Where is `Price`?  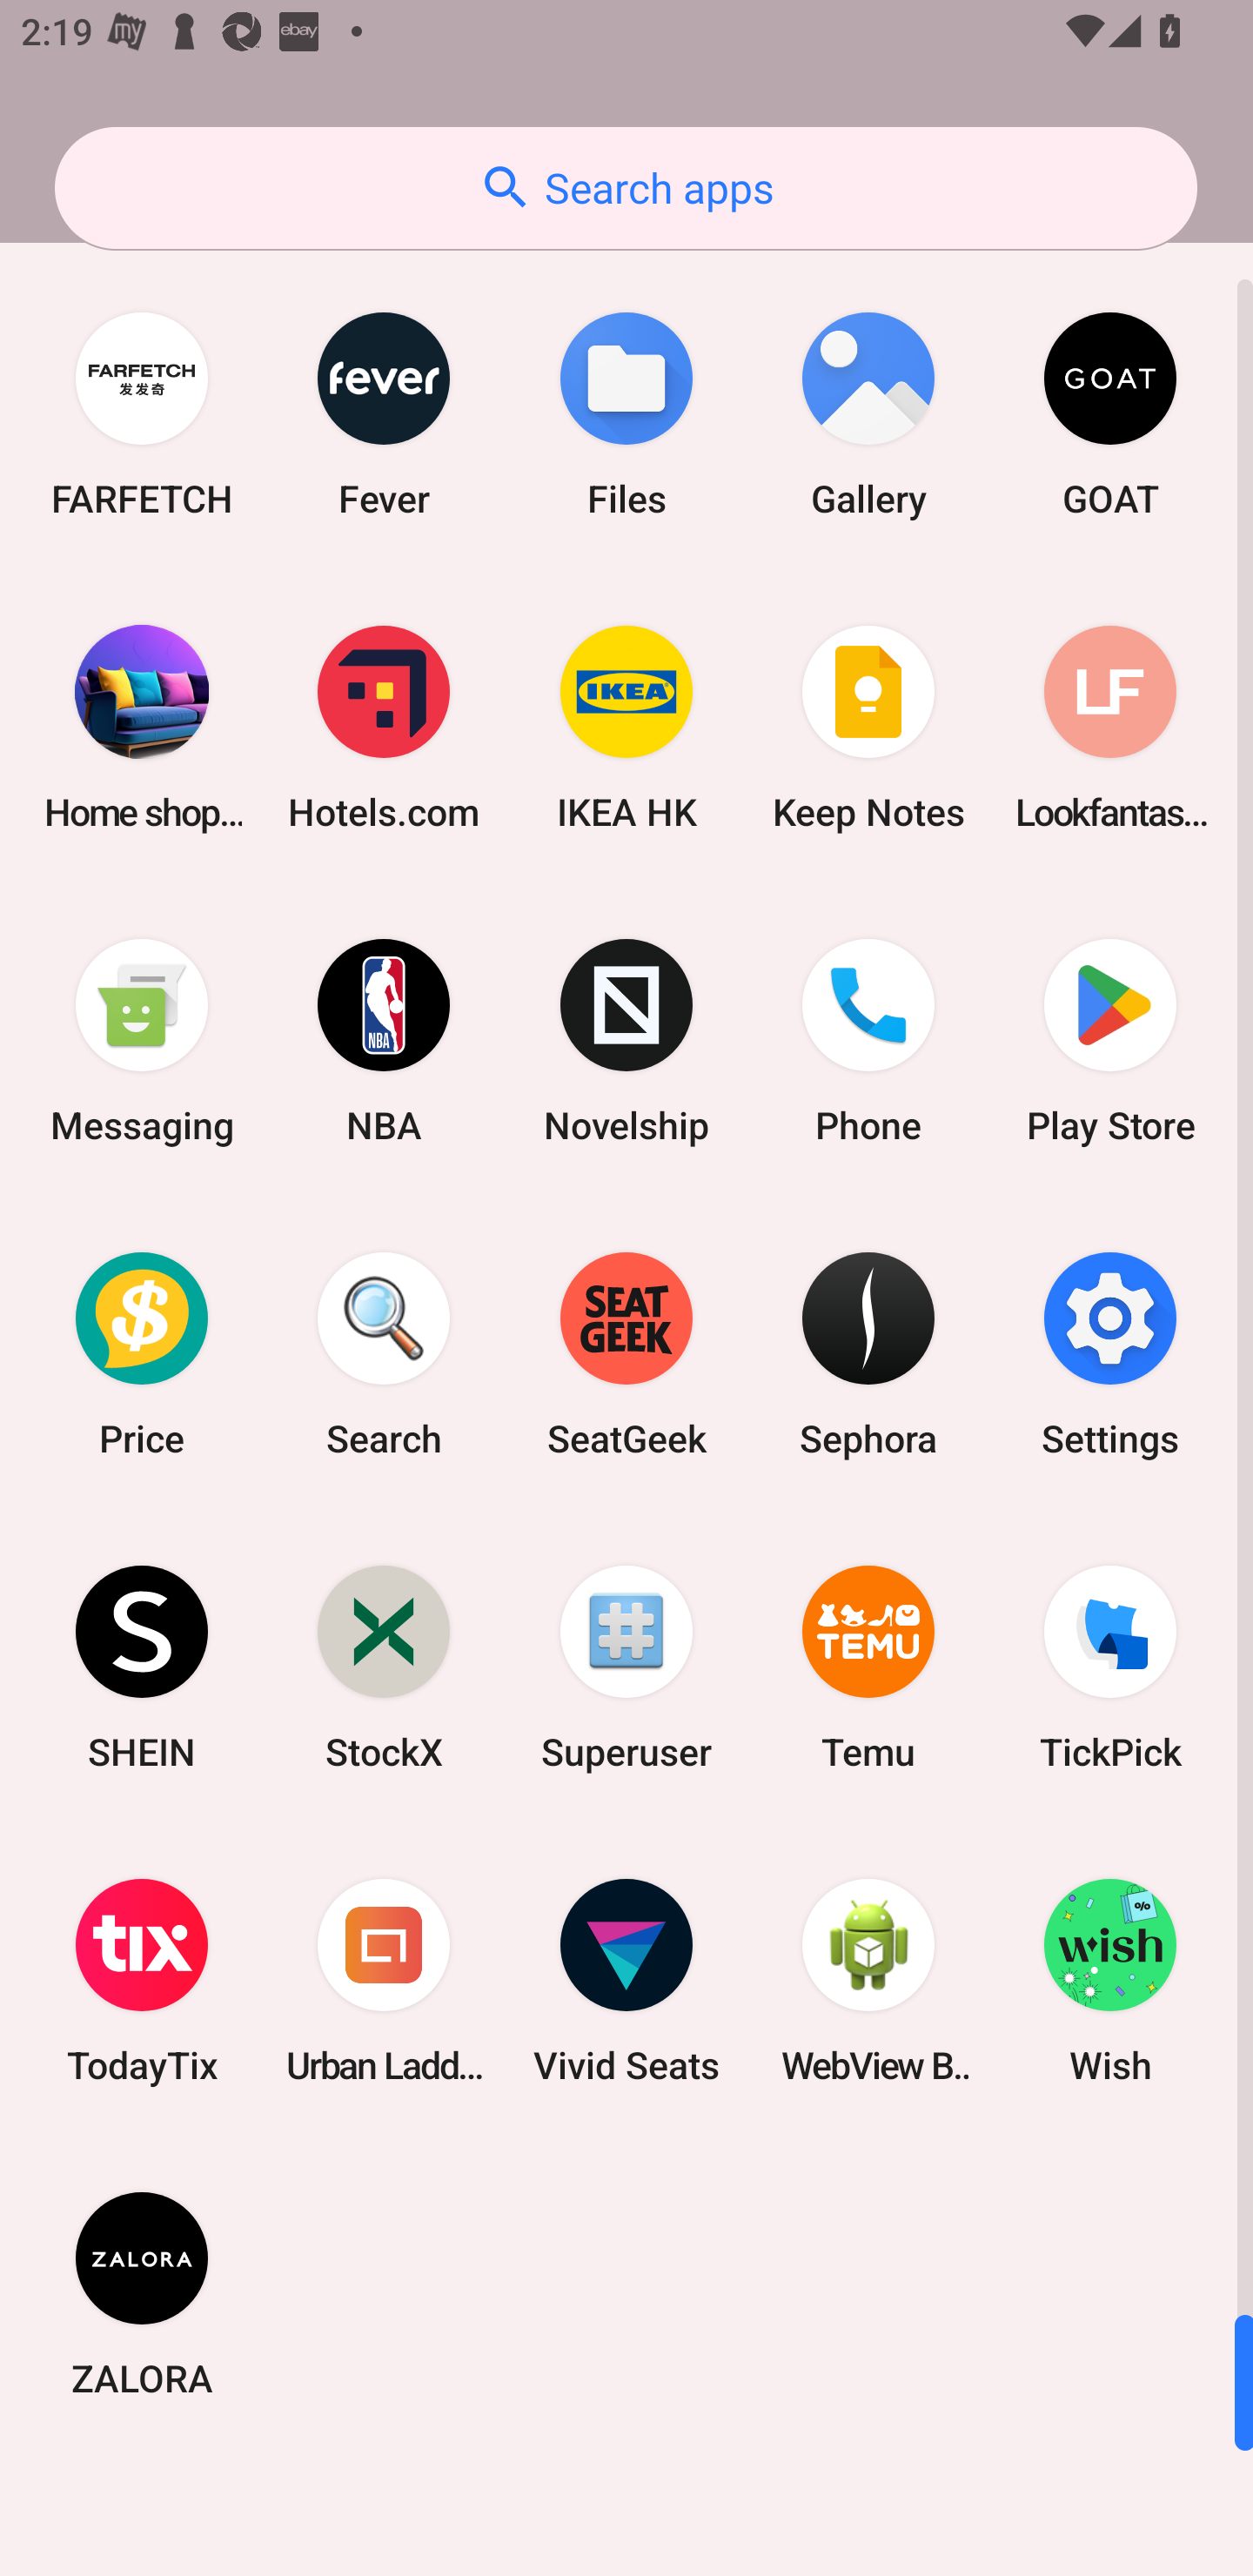 Price is located at coordinates (142, 1353).